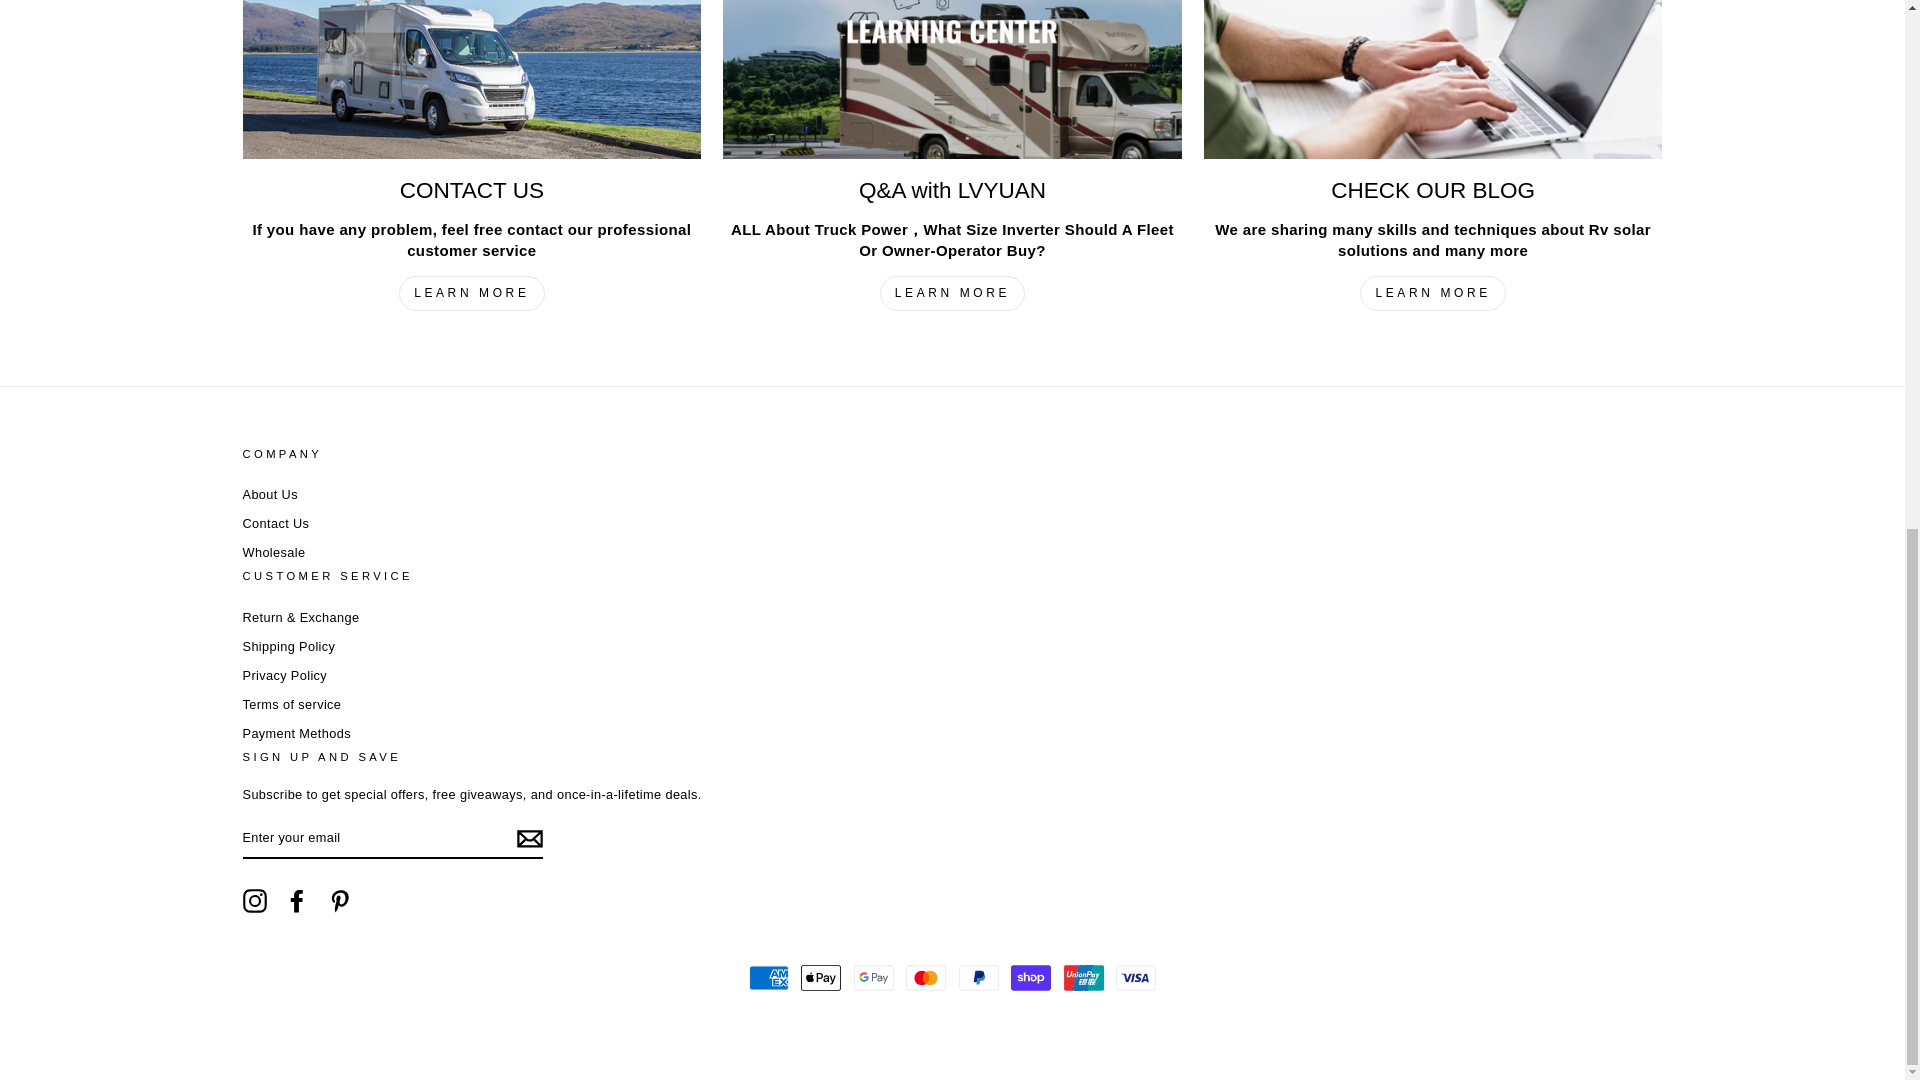 This screenshot has width=1920, height=1080. What do you see at coordinates (926, 977) in the screenshot?
I see `Mastercard` at bounding box center [926, 977].